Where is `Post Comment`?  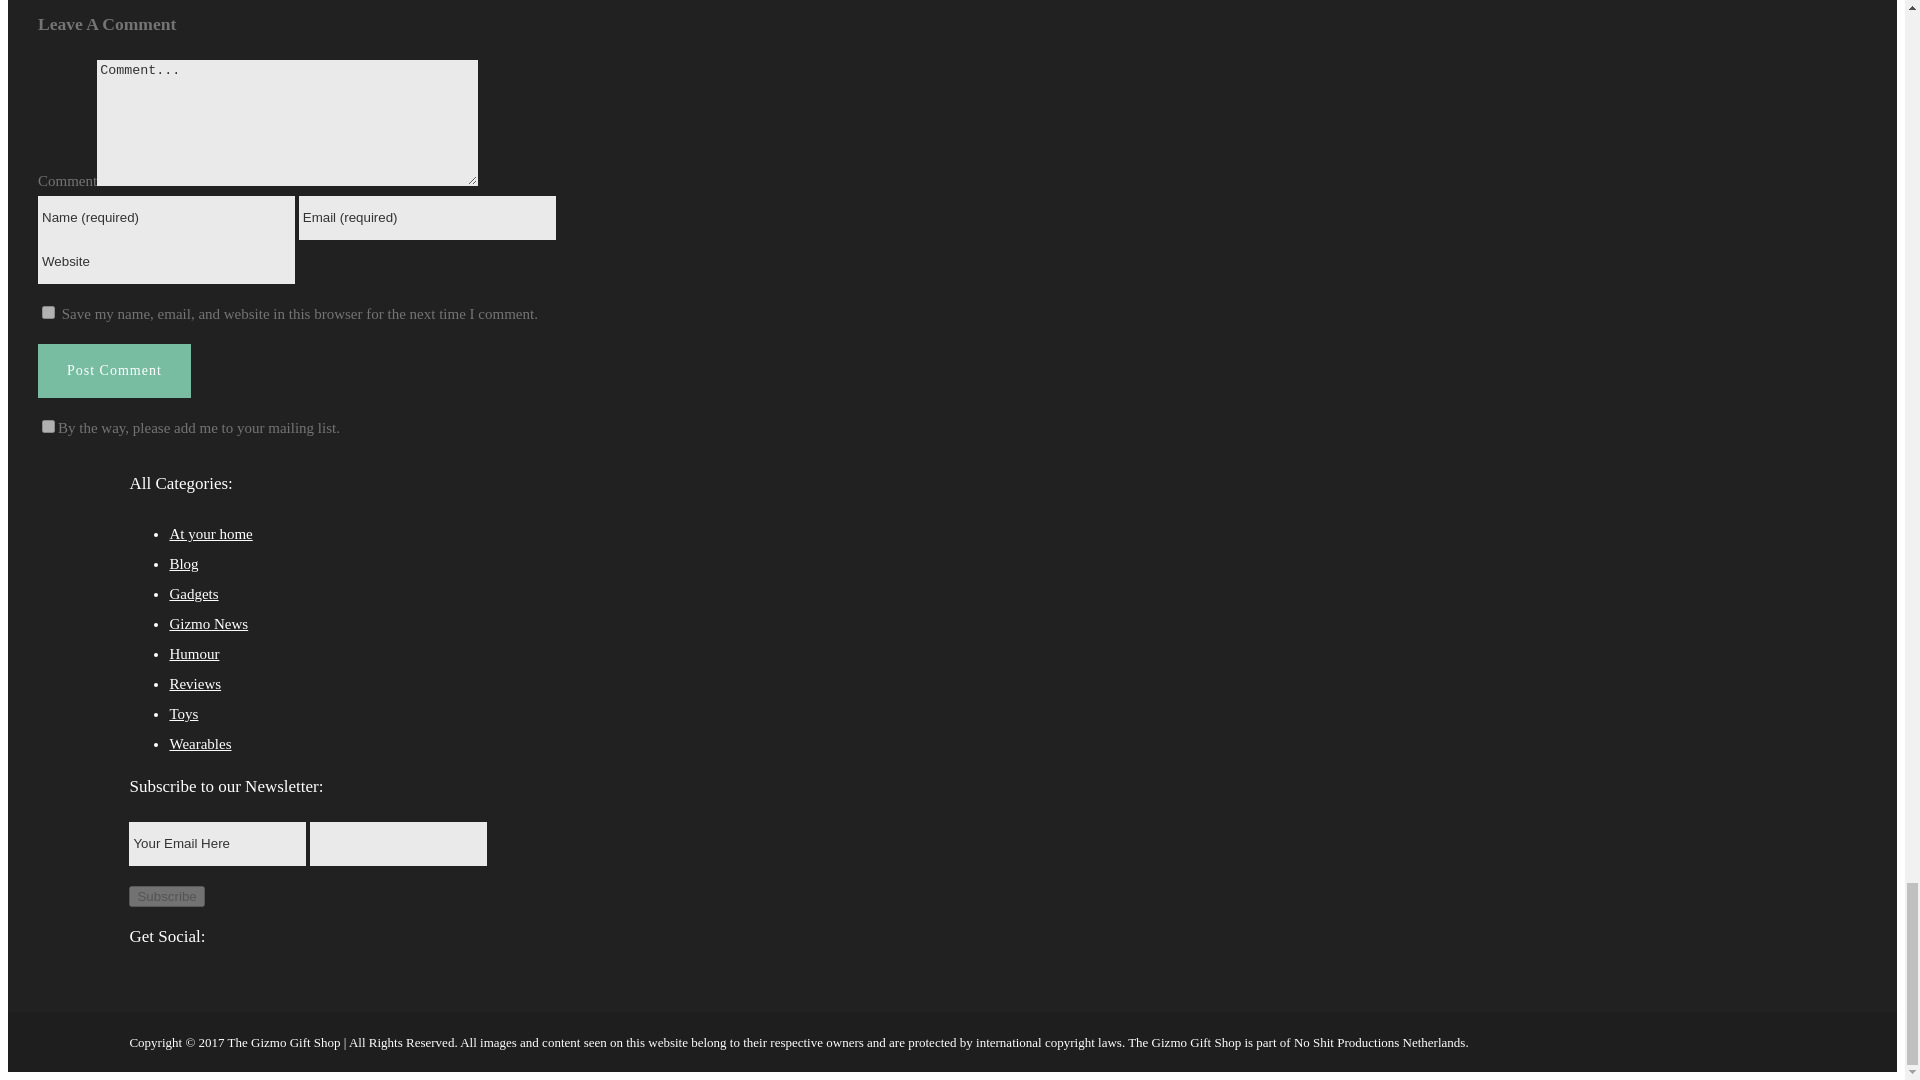
Post Comment is located at coordinates (114, 371).